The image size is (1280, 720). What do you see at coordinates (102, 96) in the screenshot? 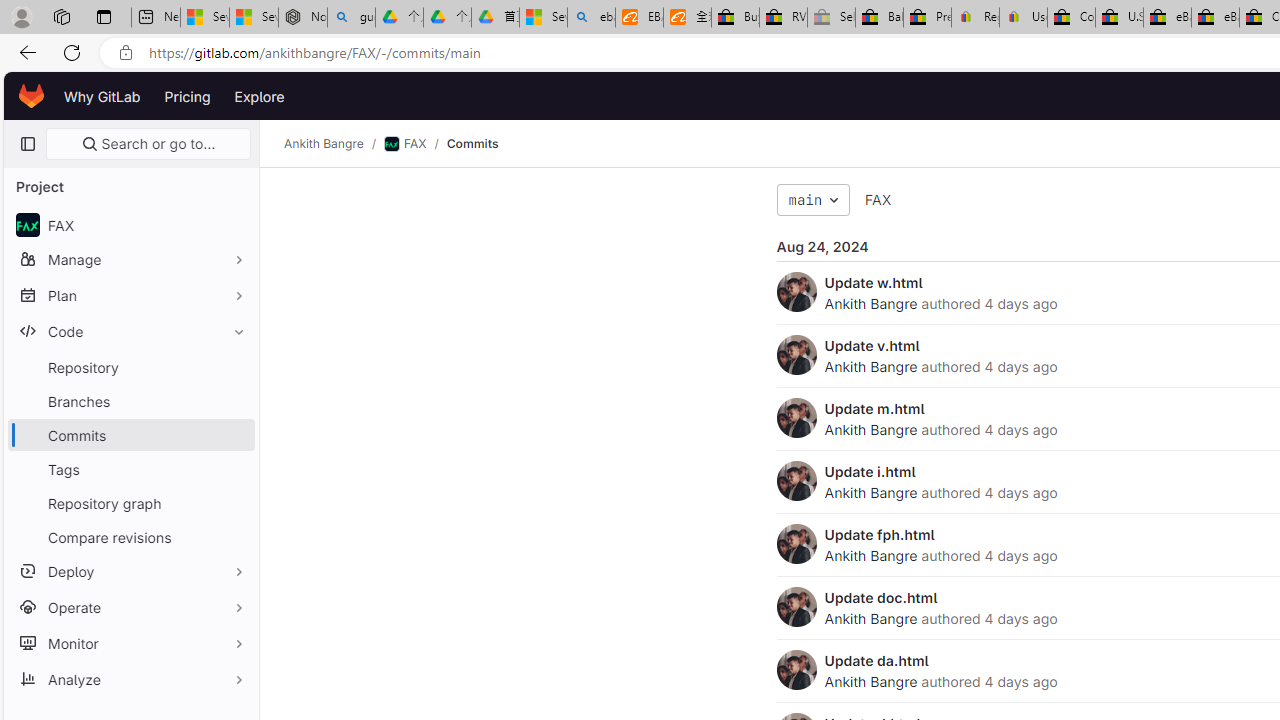
I see `Why GitLab` at bounding box center [102, 96].